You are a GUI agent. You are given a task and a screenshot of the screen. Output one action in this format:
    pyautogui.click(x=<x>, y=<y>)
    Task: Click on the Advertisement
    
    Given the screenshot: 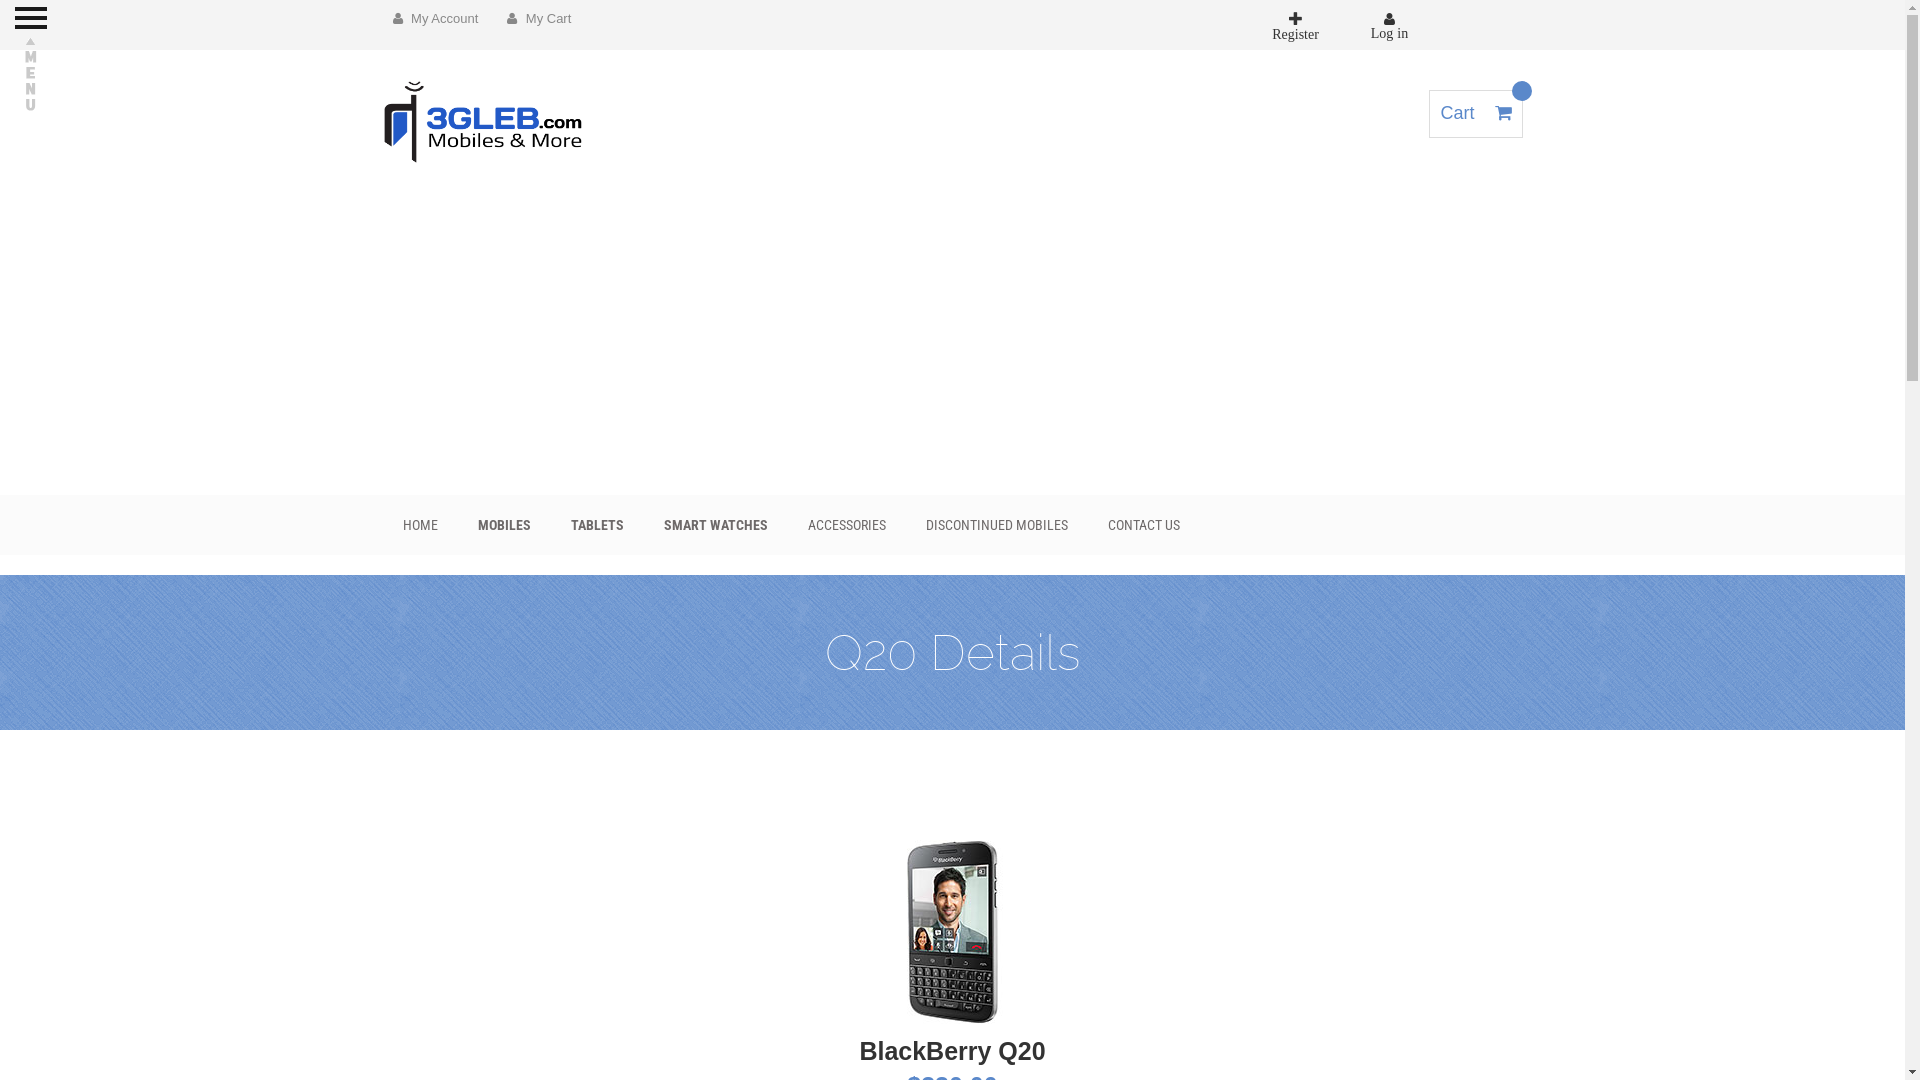 What is the action you would take?
    pyautogui.click(x=952, y=345)
    